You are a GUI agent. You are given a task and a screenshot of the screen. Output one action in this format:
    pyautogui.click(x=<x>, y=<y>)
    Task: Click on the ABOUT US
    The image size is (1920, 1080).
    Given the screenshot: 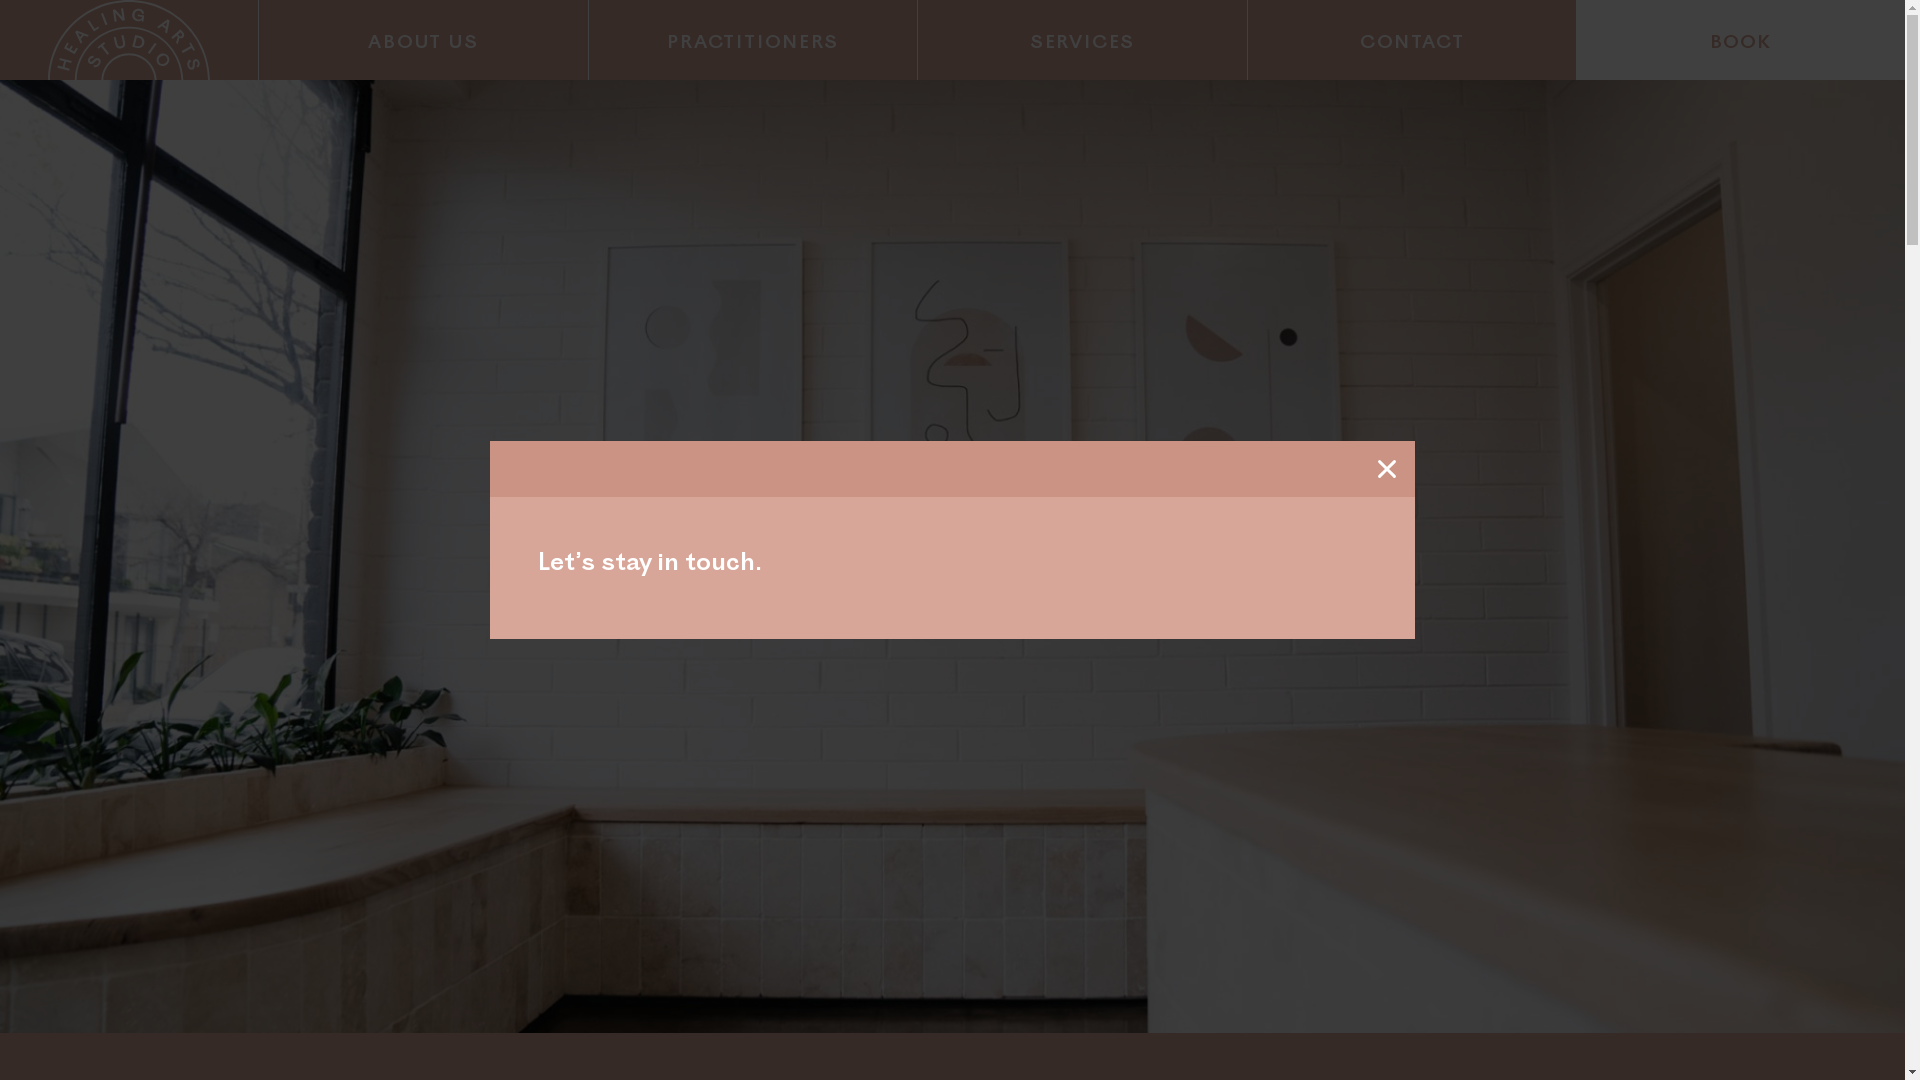 What is the action you would take?
    pyautogui.click(x=424, y=40)
    